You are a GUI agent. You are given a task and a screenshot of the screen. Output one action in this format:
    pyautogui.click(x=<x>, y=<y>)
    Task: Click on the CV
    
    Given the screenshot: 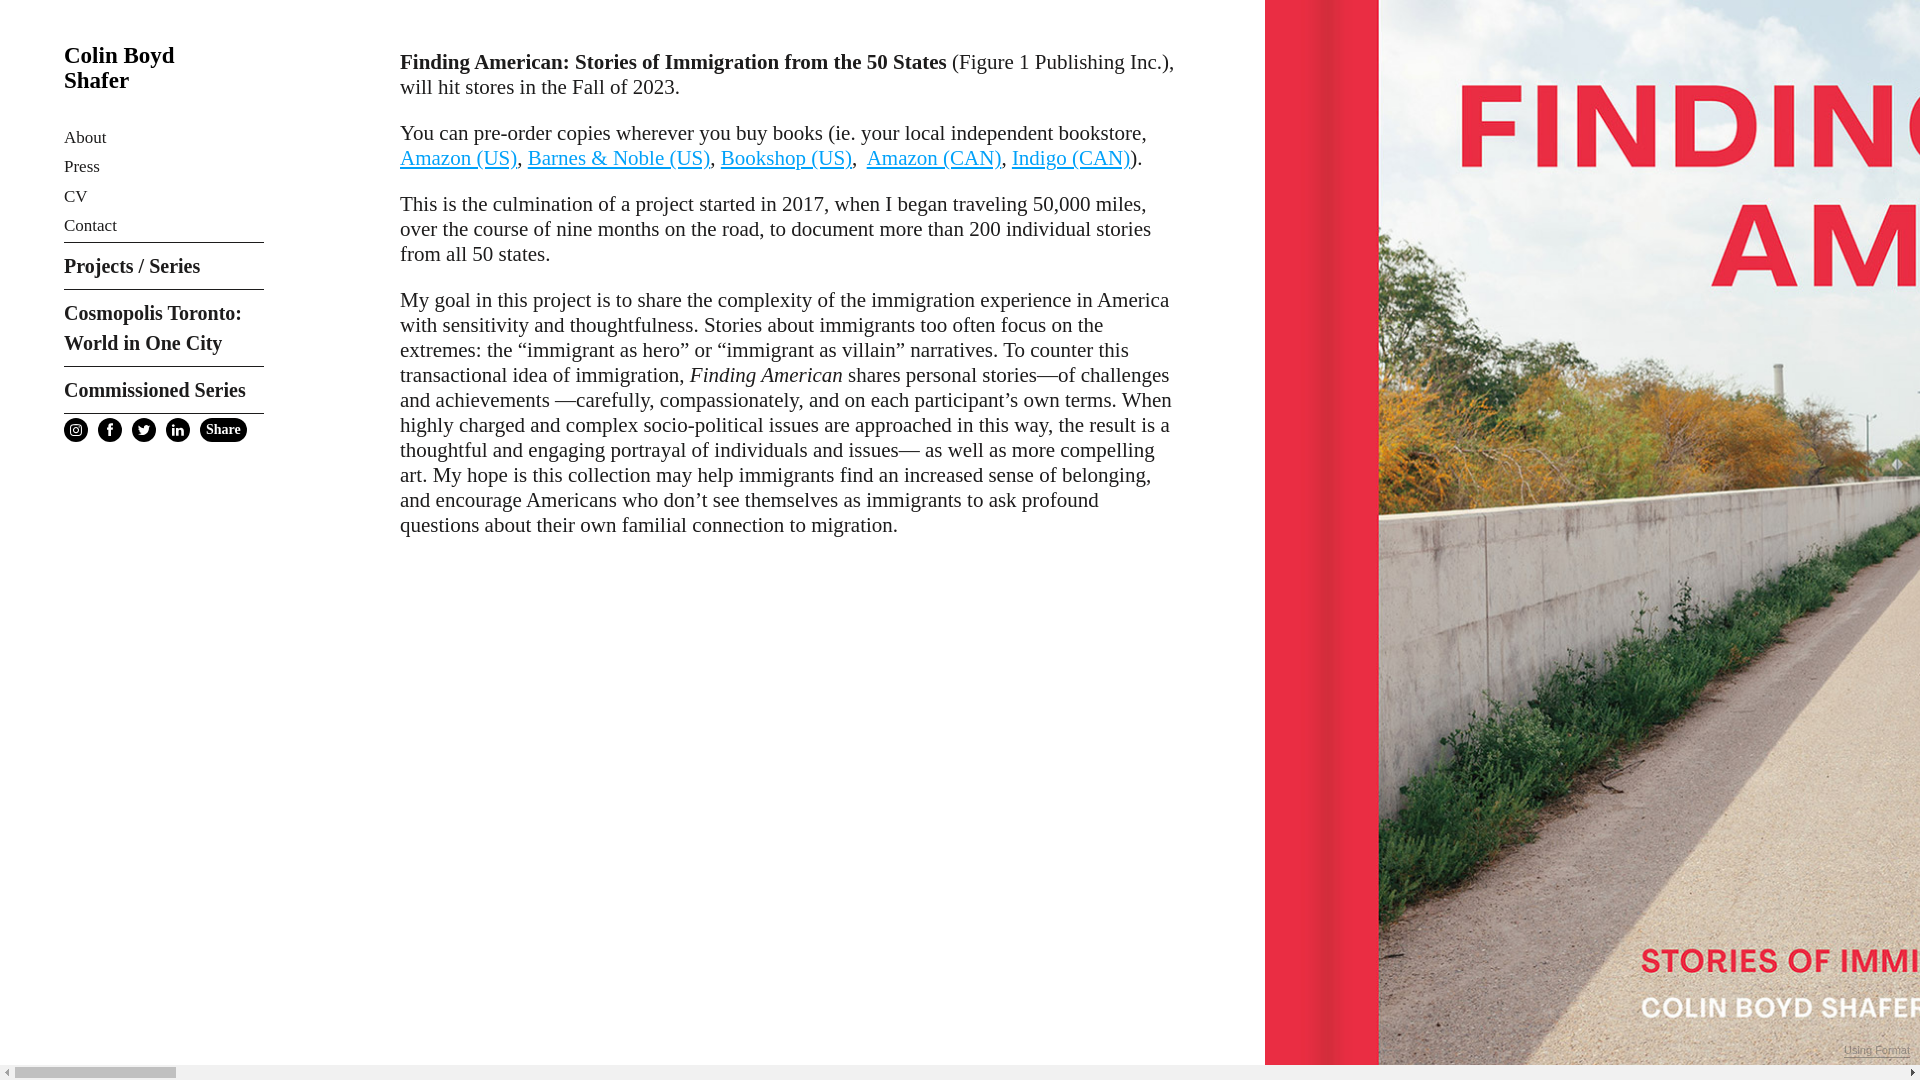 What is the action you would take?
    pyautogui.click(x=76, y=196)
    